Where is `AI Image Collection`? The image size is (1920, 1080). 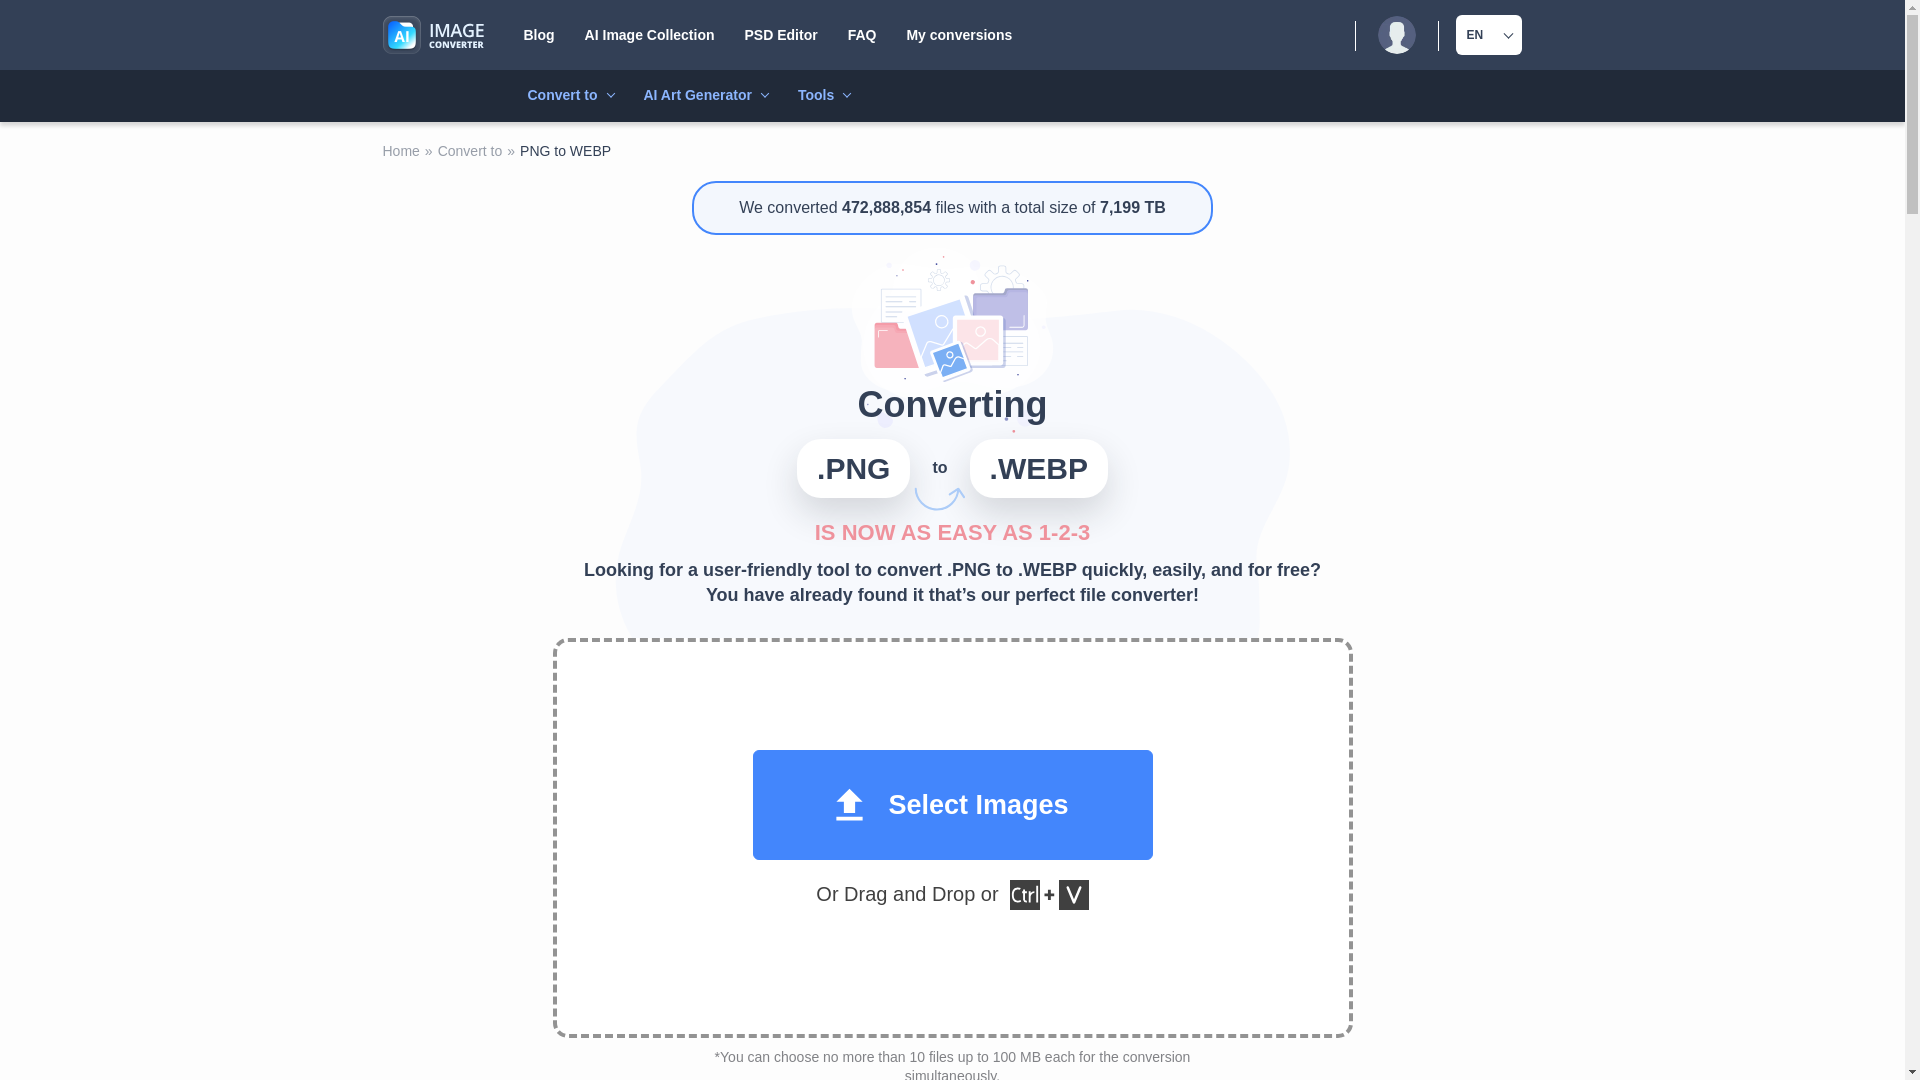
AI Image Collection is located at coordinates (650, 34).